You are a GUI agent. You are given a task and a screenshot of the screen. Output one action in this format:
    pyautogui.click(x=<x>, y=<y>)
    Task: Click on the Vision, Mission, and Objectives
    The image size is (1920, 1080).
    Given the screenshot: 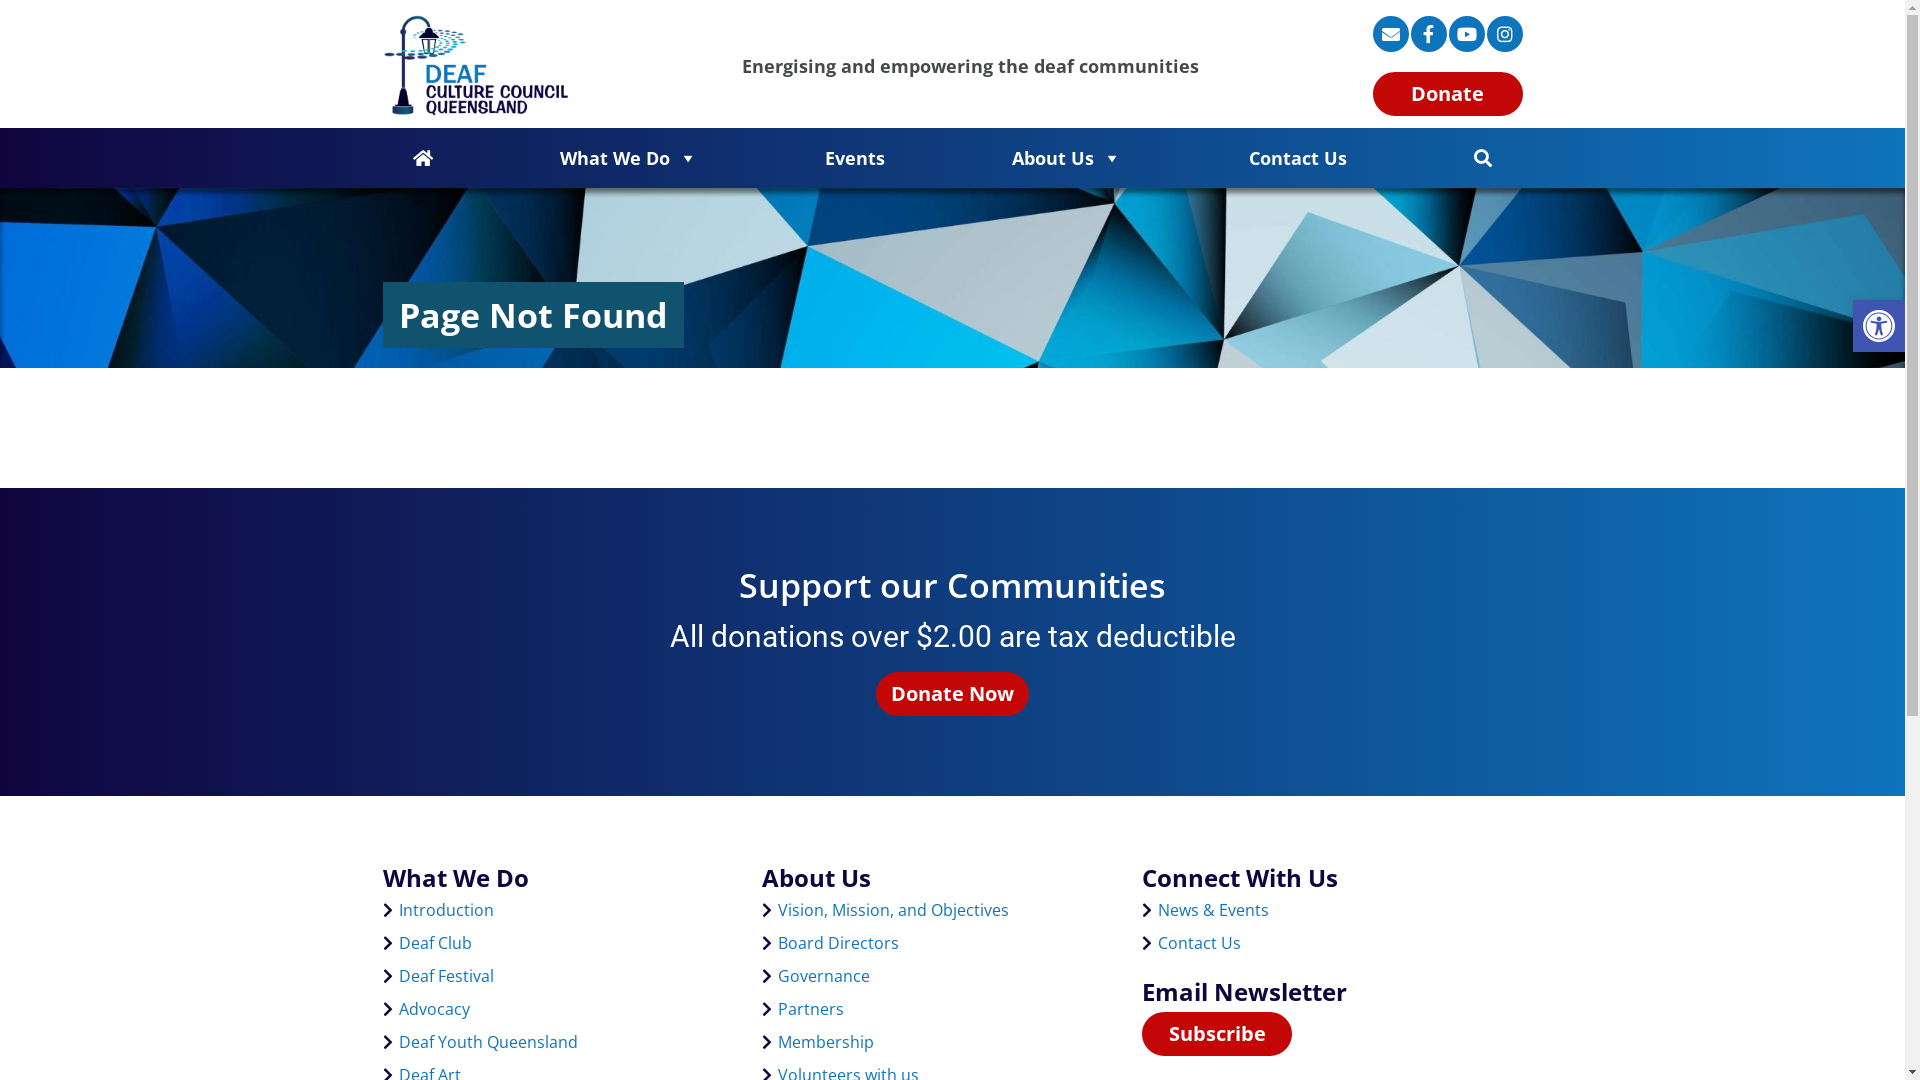 What is the action you would take?
    pyautogui.click(x=894, y=910)
    